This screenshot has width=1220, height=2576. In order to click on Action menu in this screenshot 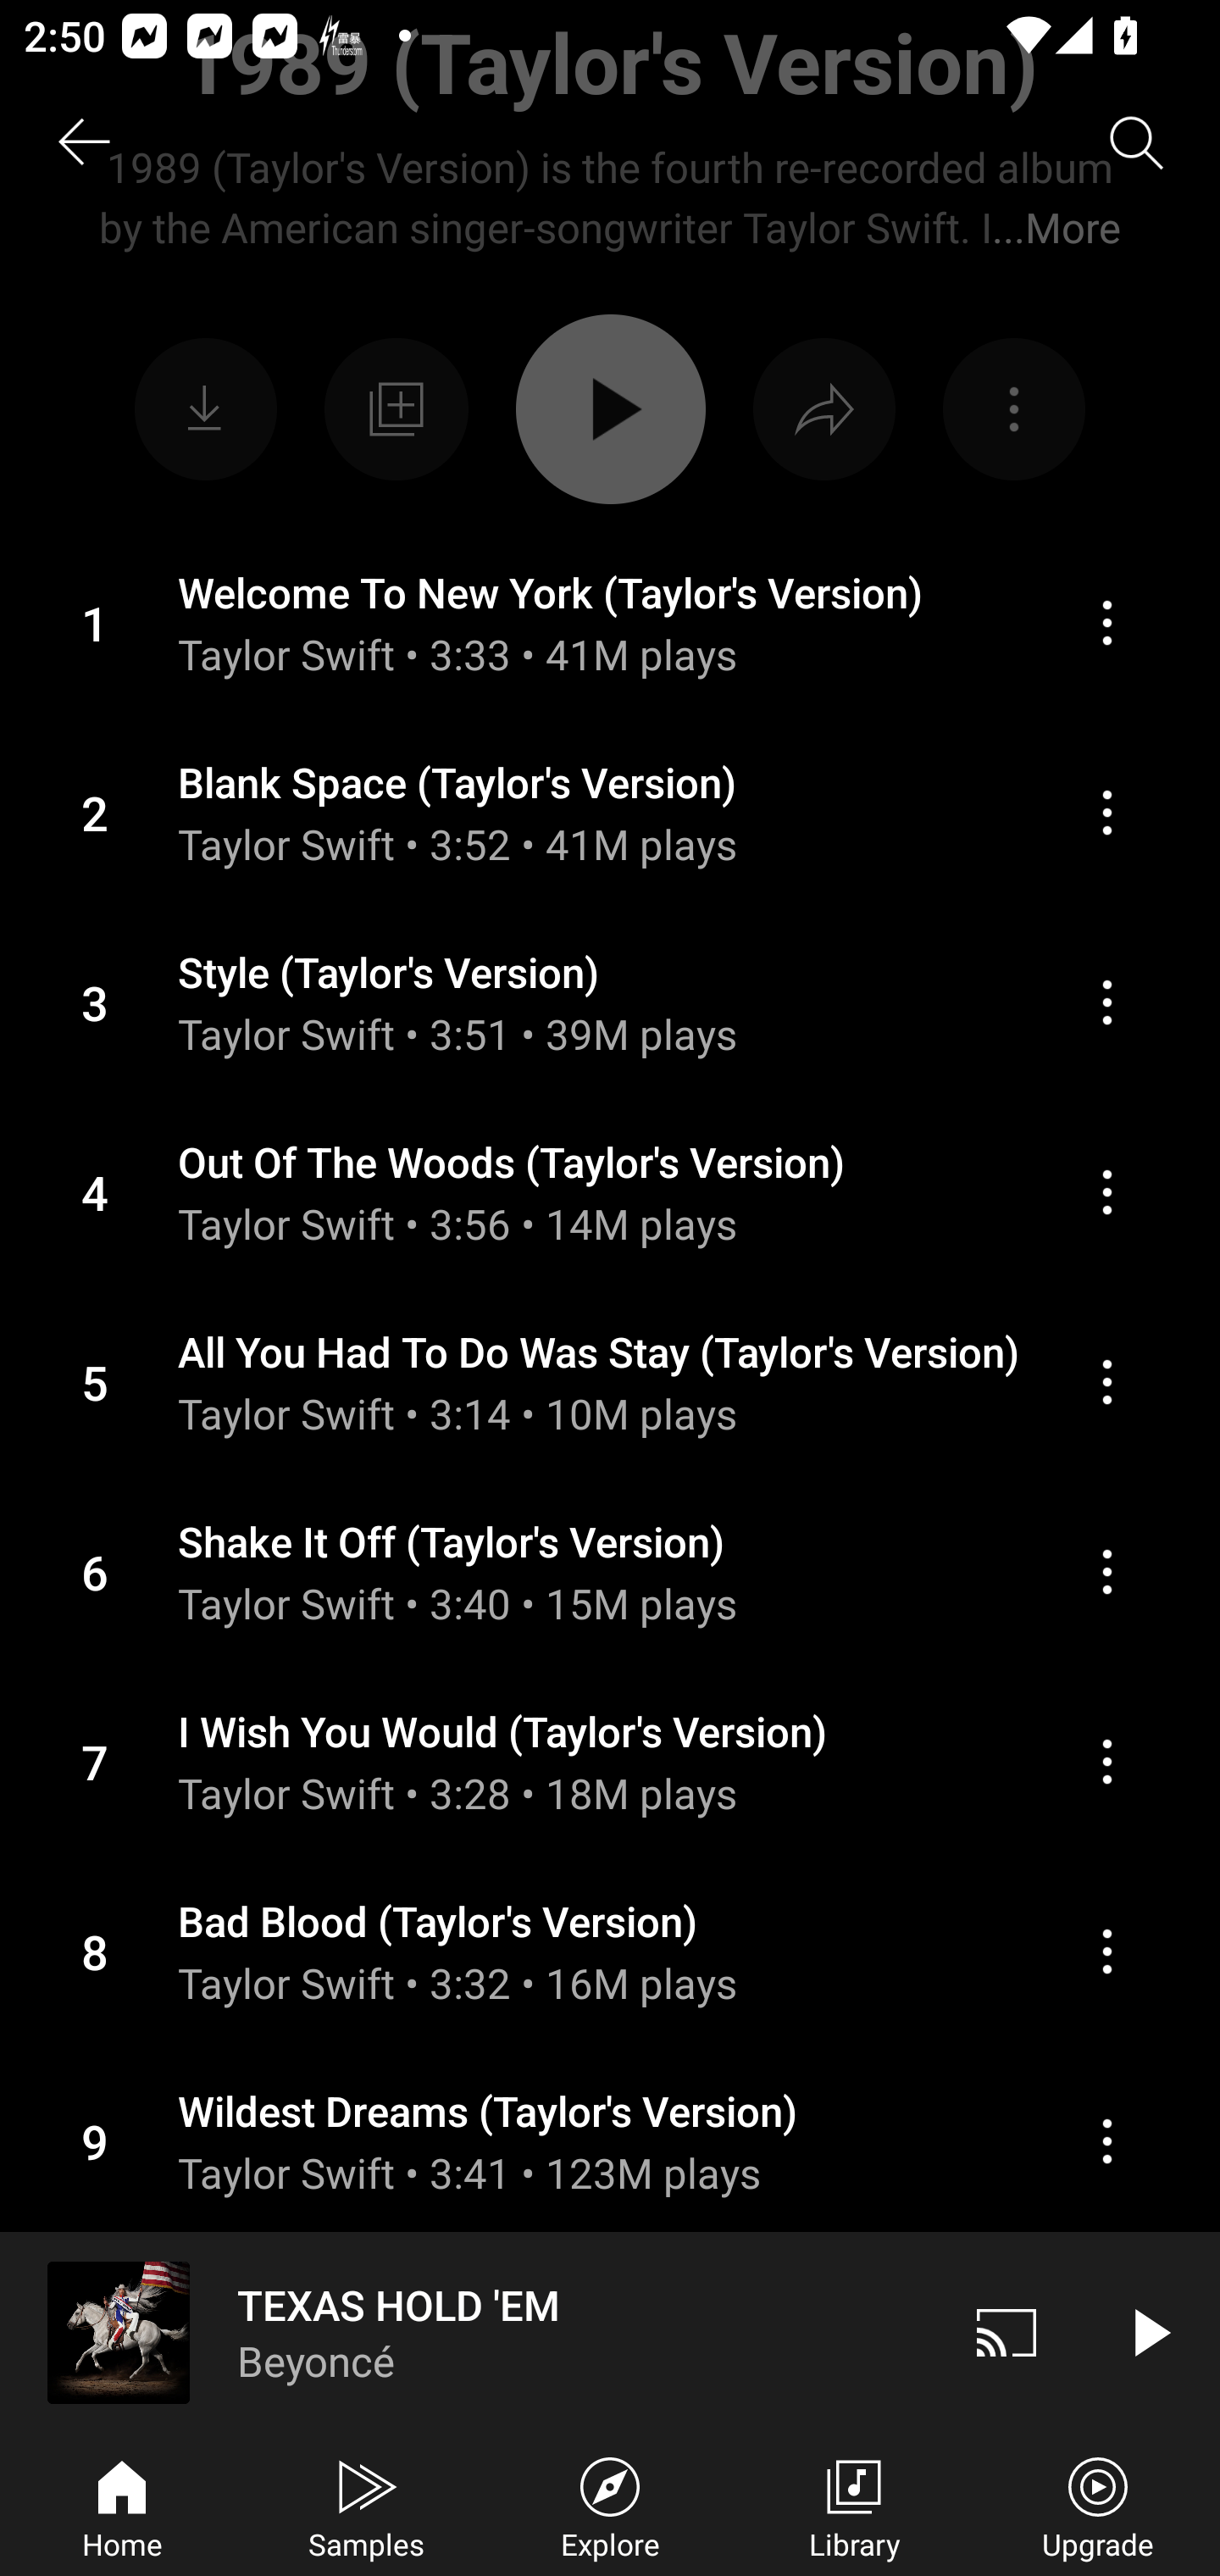, I will do `click(1106, 812)`.